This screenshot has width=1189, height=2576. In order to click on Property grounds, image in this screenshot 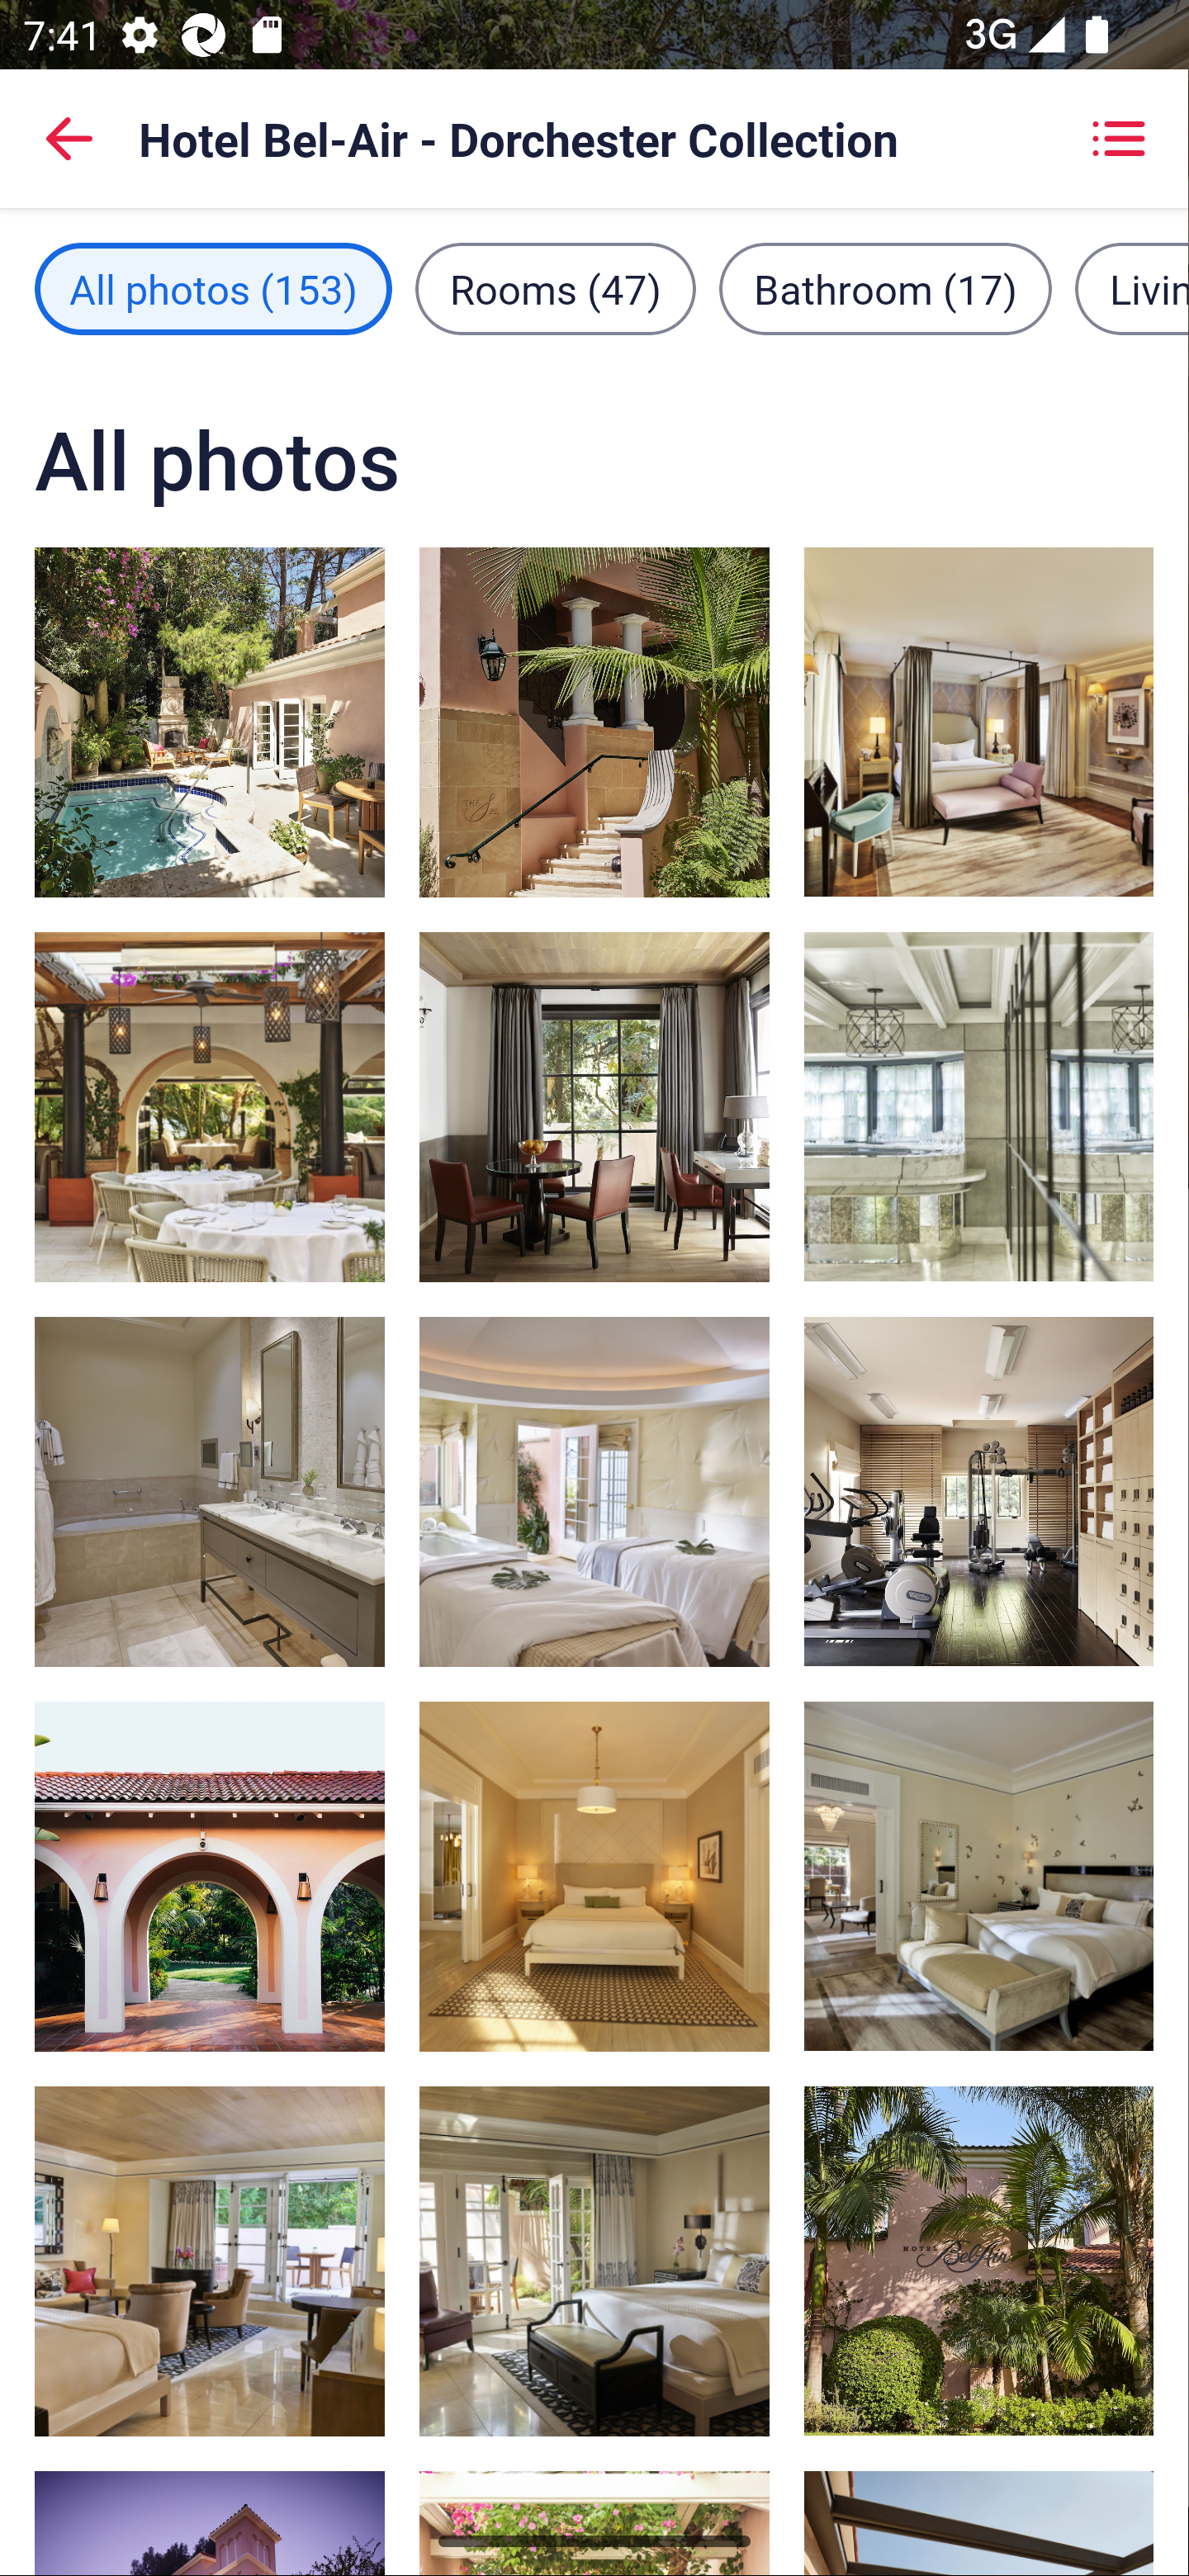, I will do `click(210, 1876)`.